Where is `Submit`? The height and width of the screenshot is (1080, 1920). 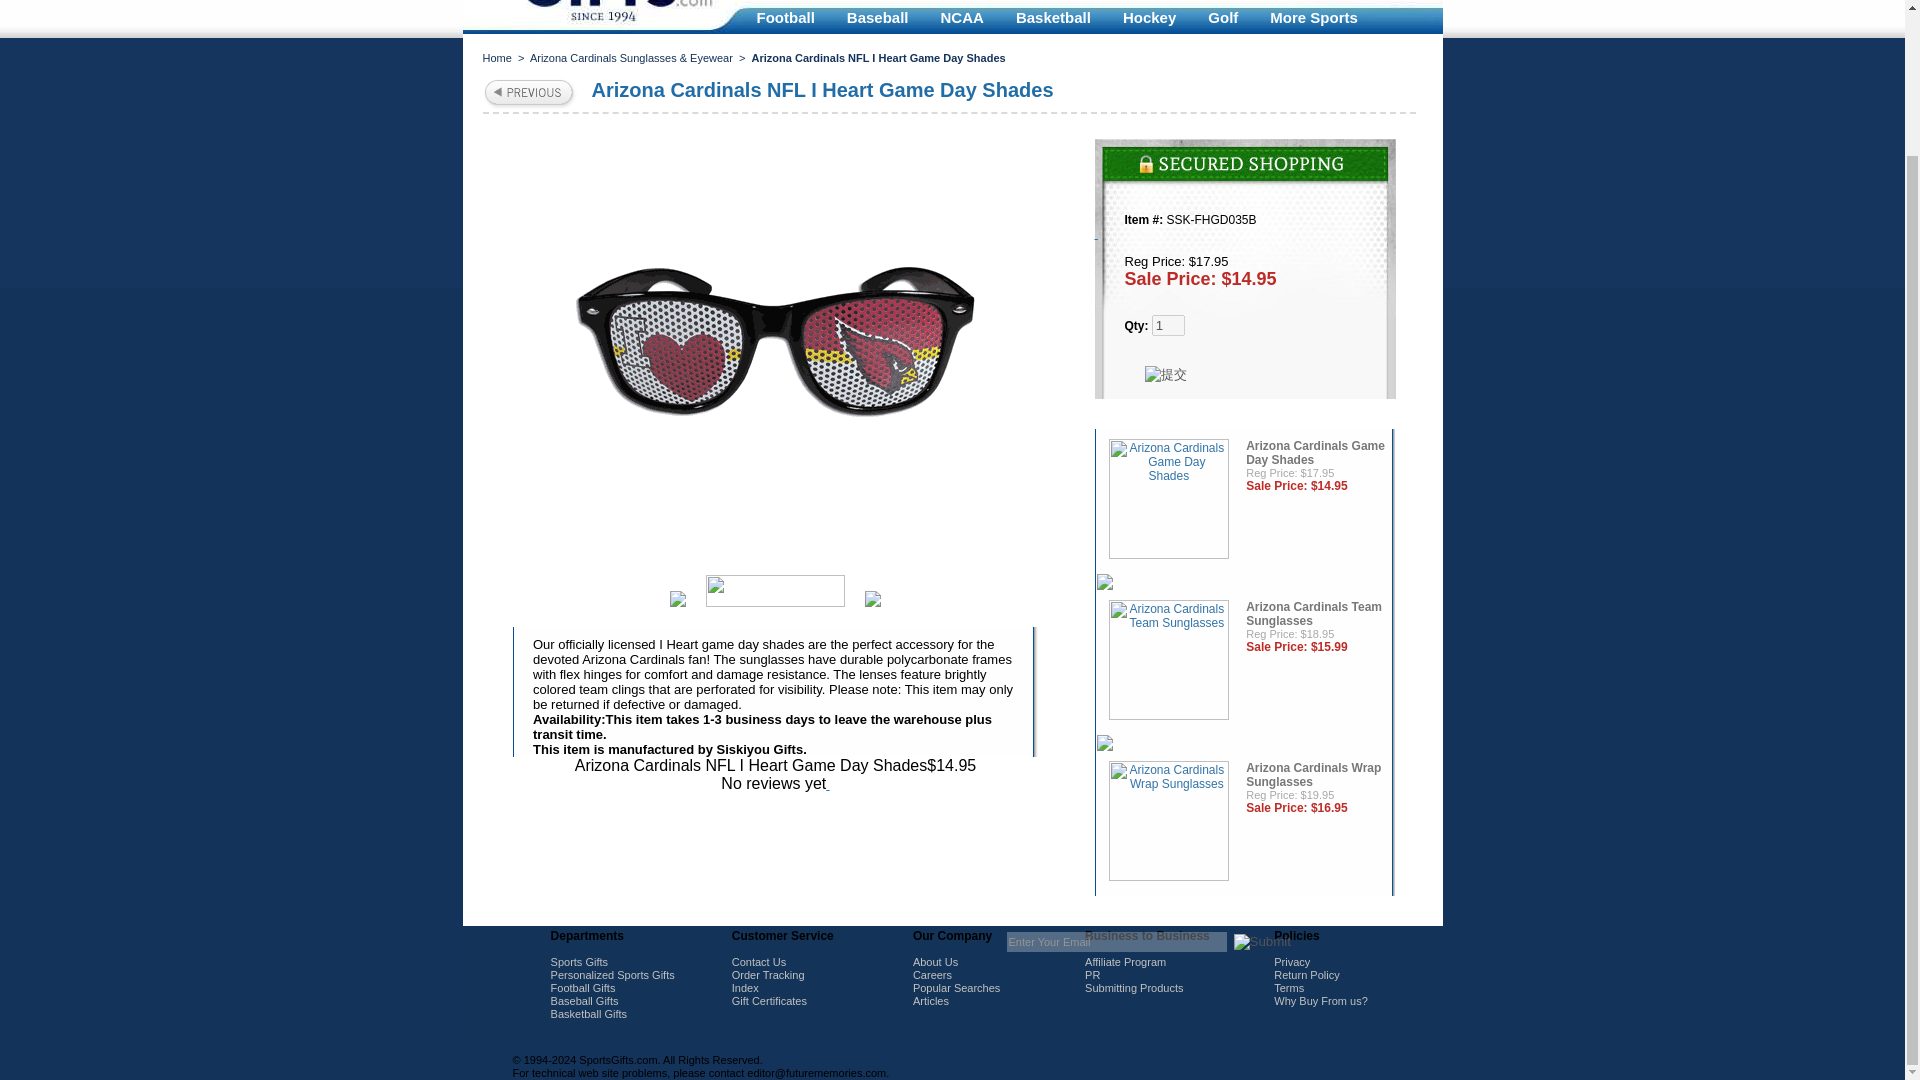 Submit is located at coordinates (1262, 942).